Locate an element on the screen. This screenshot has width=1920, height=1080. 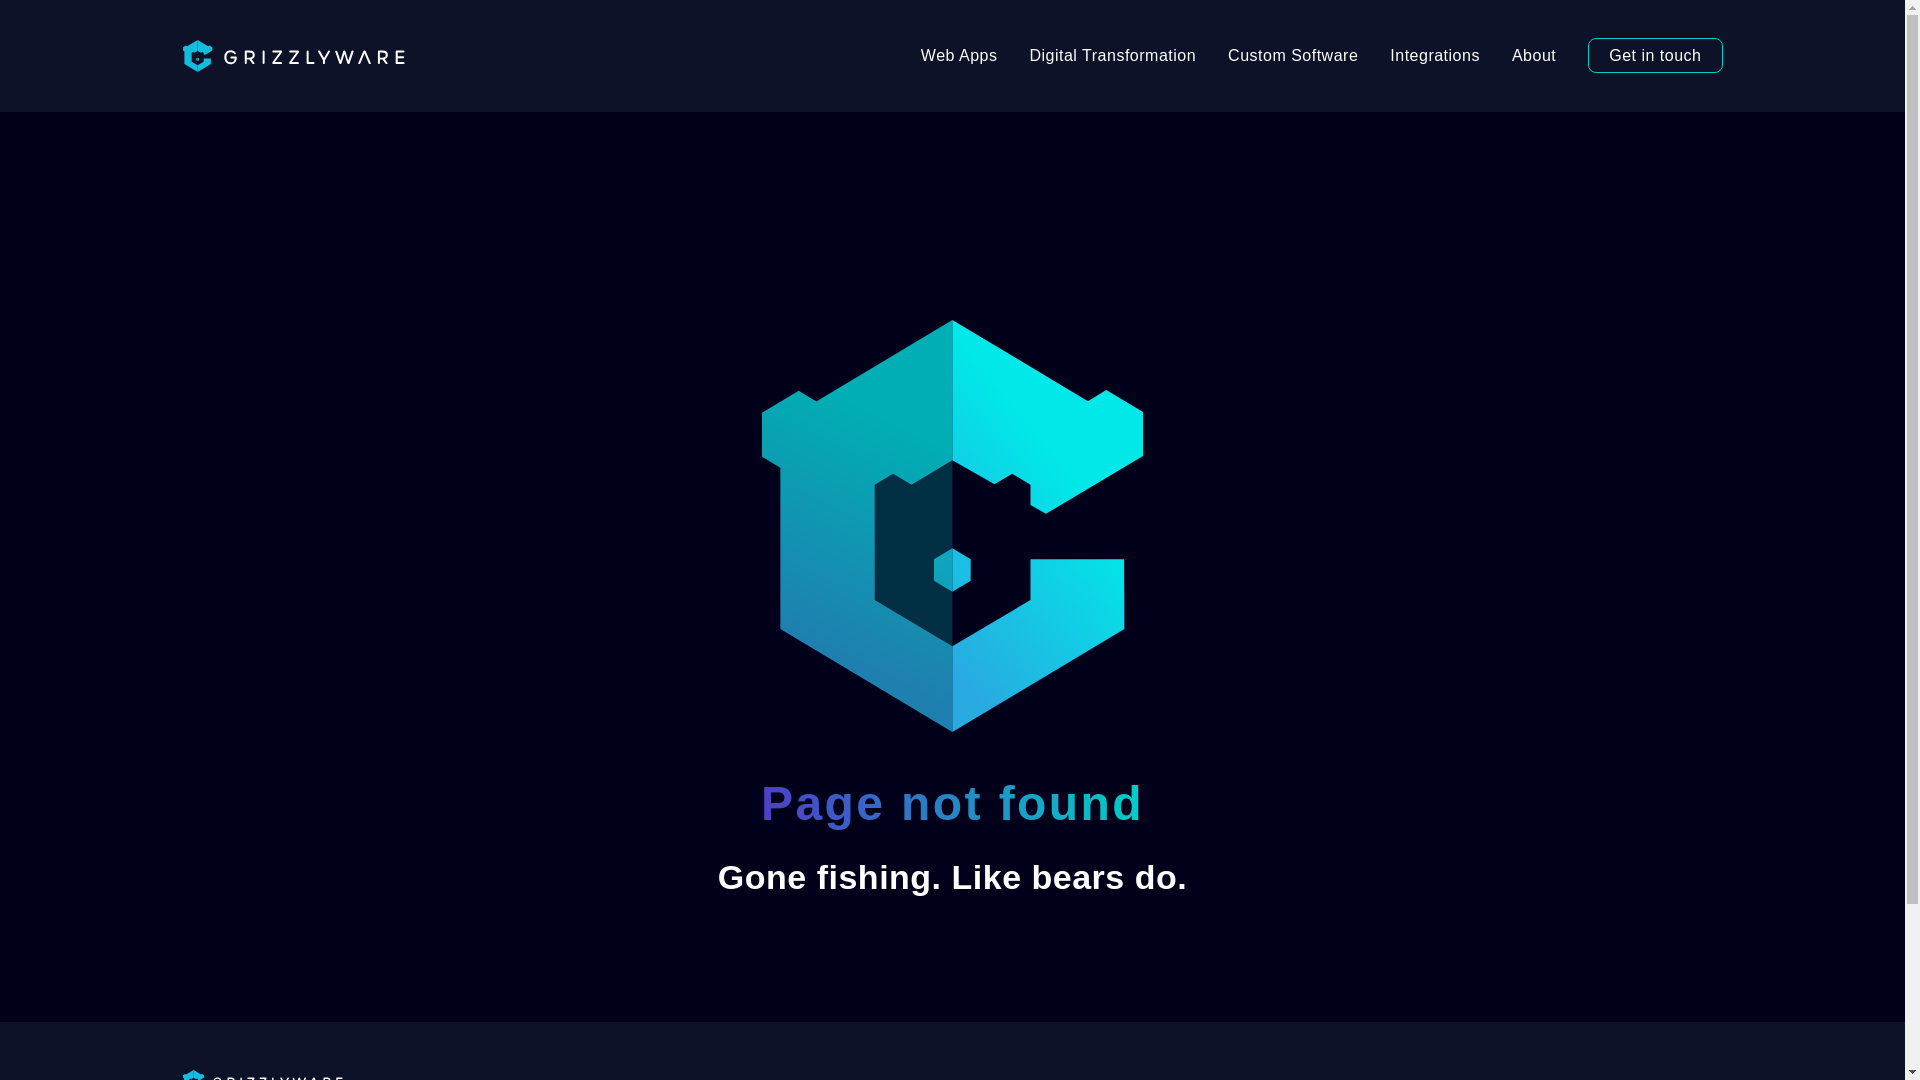
Integrations is located at coordinates (1434, 55).